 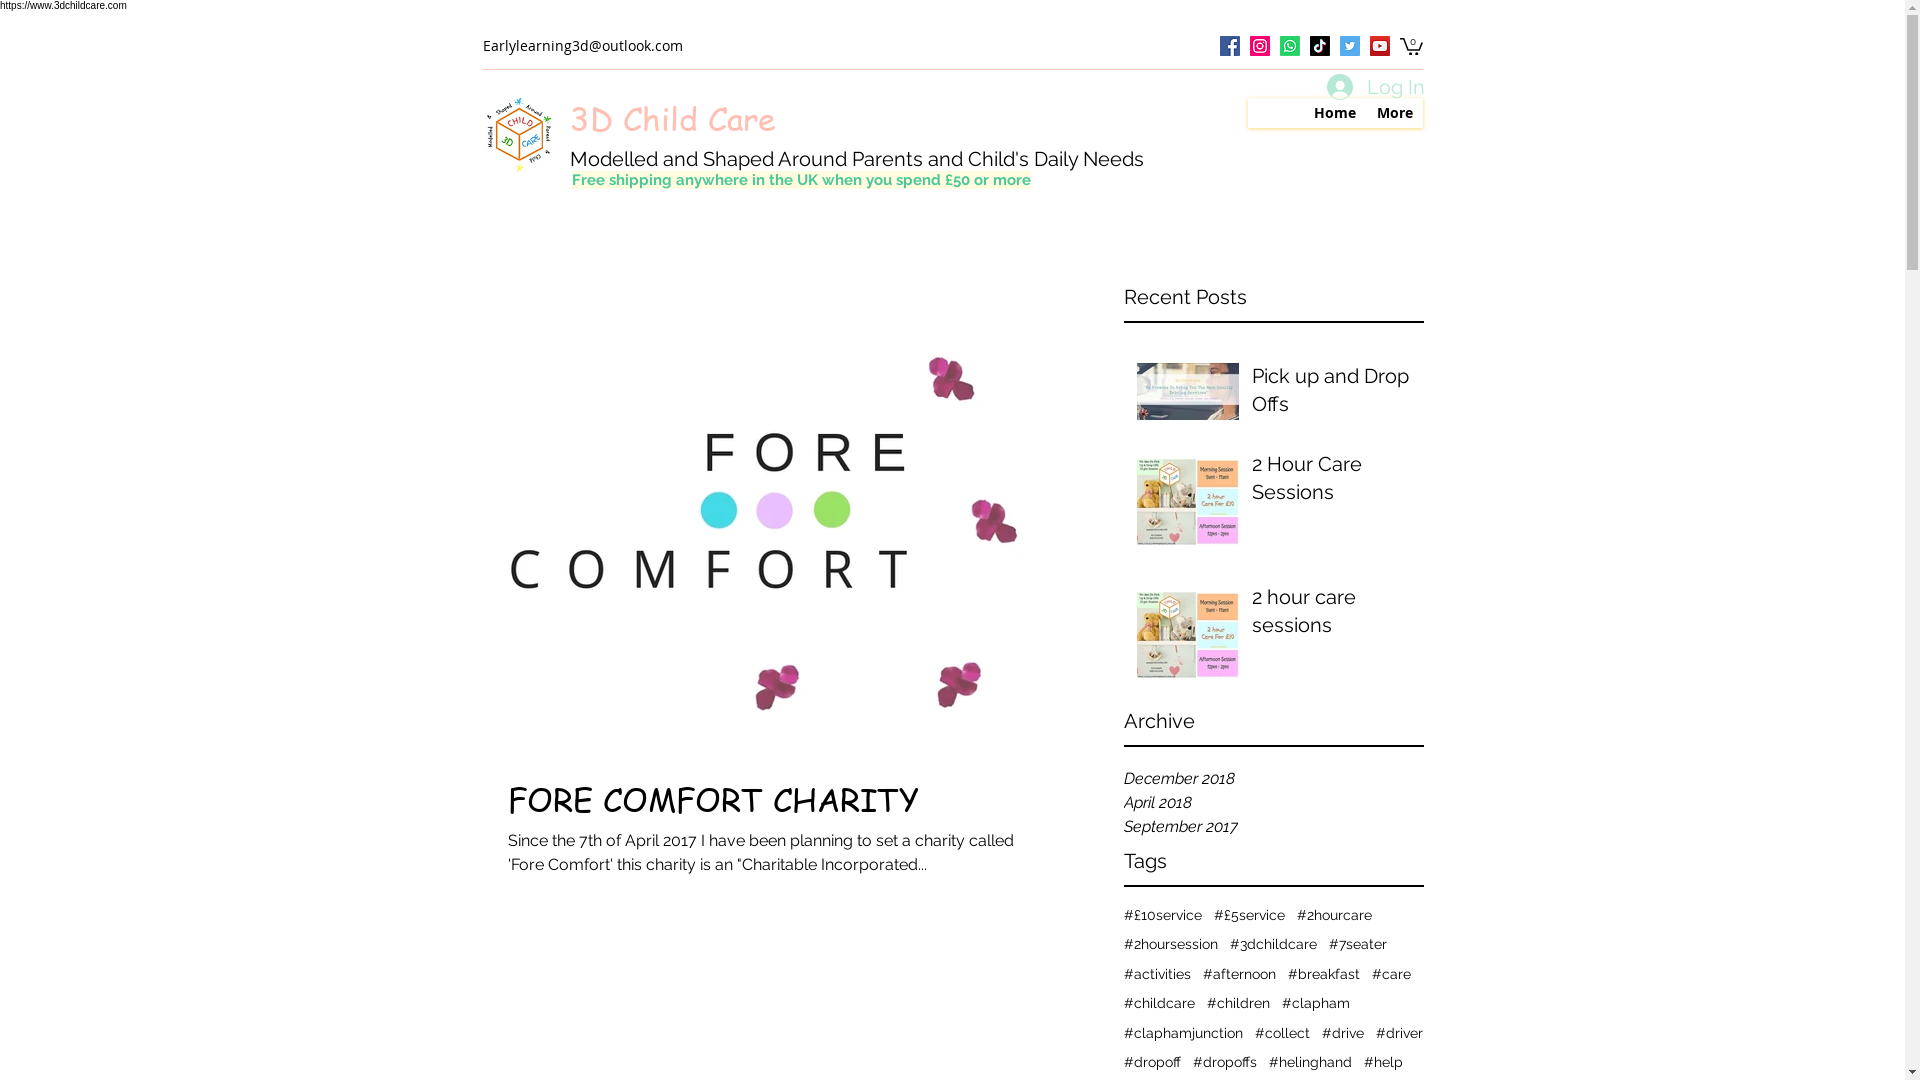 I want to click on #care, so click(x=1392, y=975).